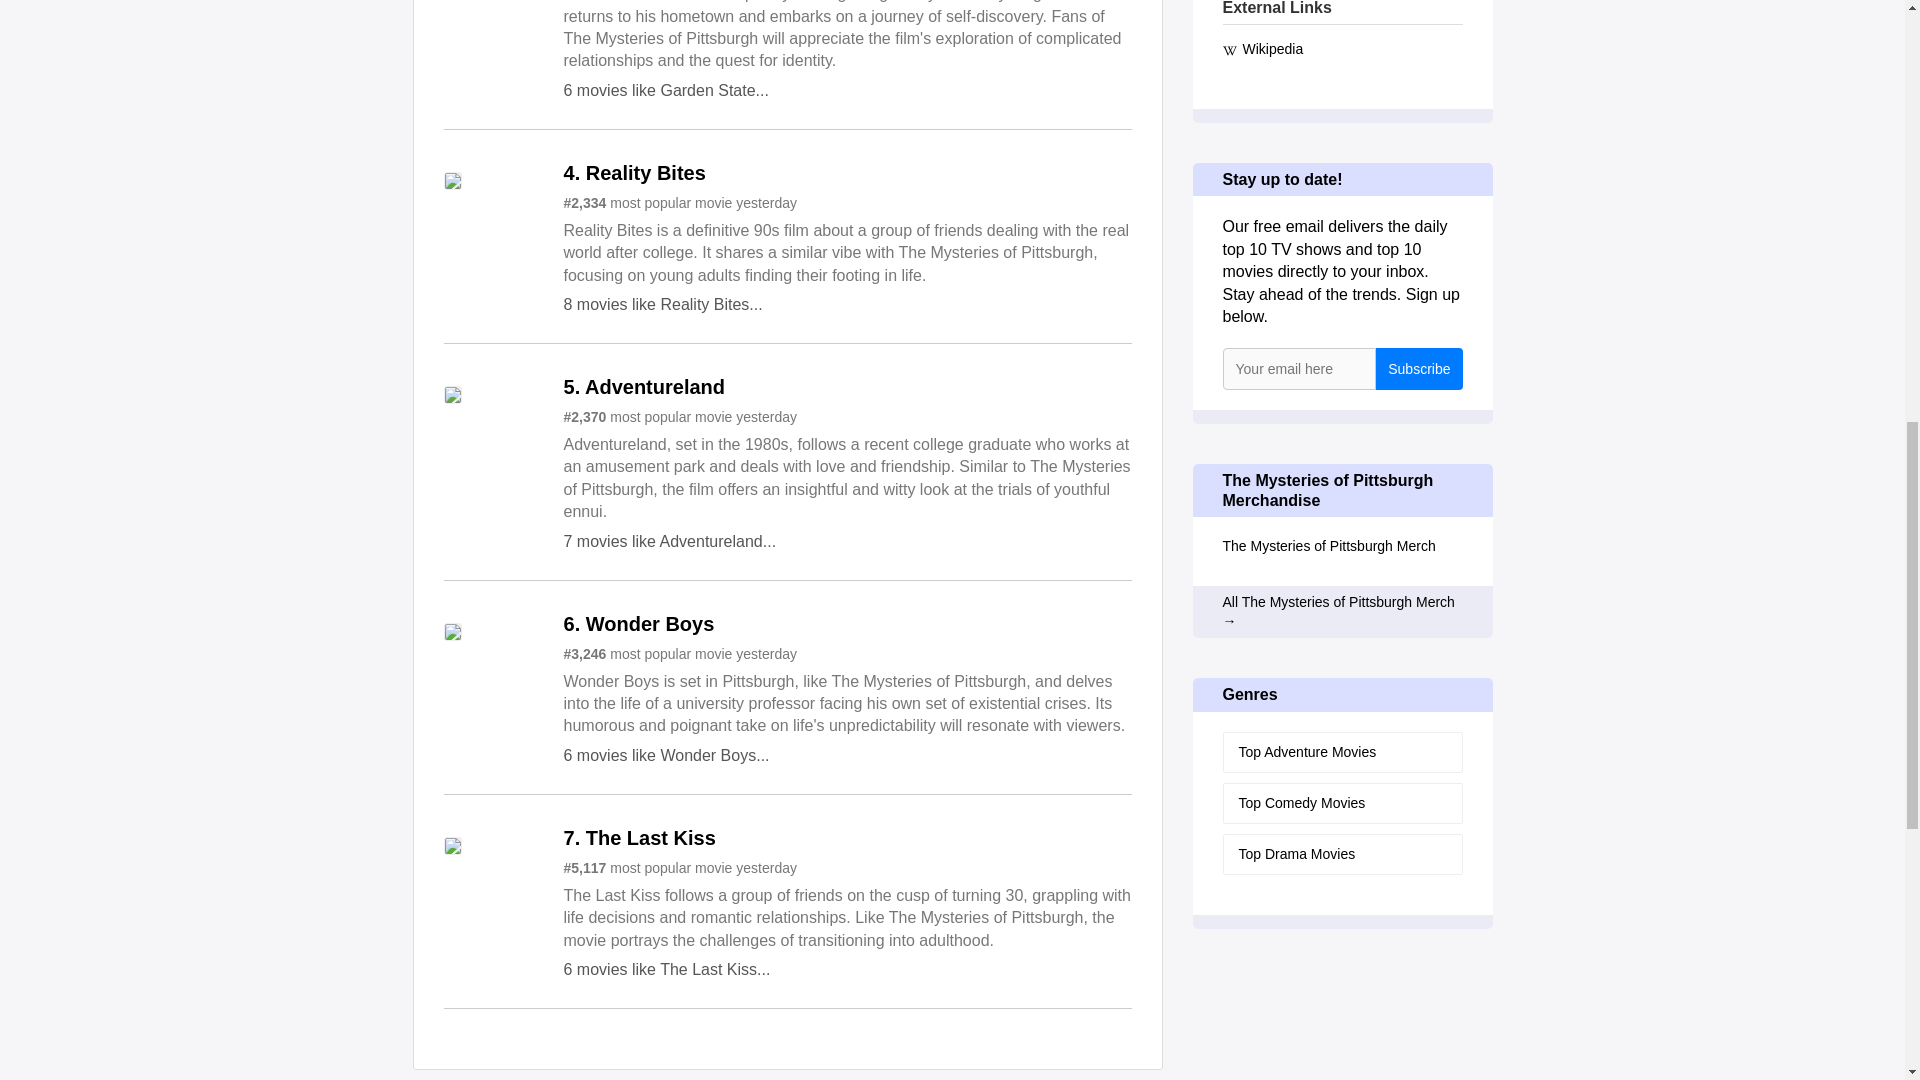 This screenshot has width=1920, height=1080. I want to click on 8 movies like Reality Bites..., so click(663, 304).